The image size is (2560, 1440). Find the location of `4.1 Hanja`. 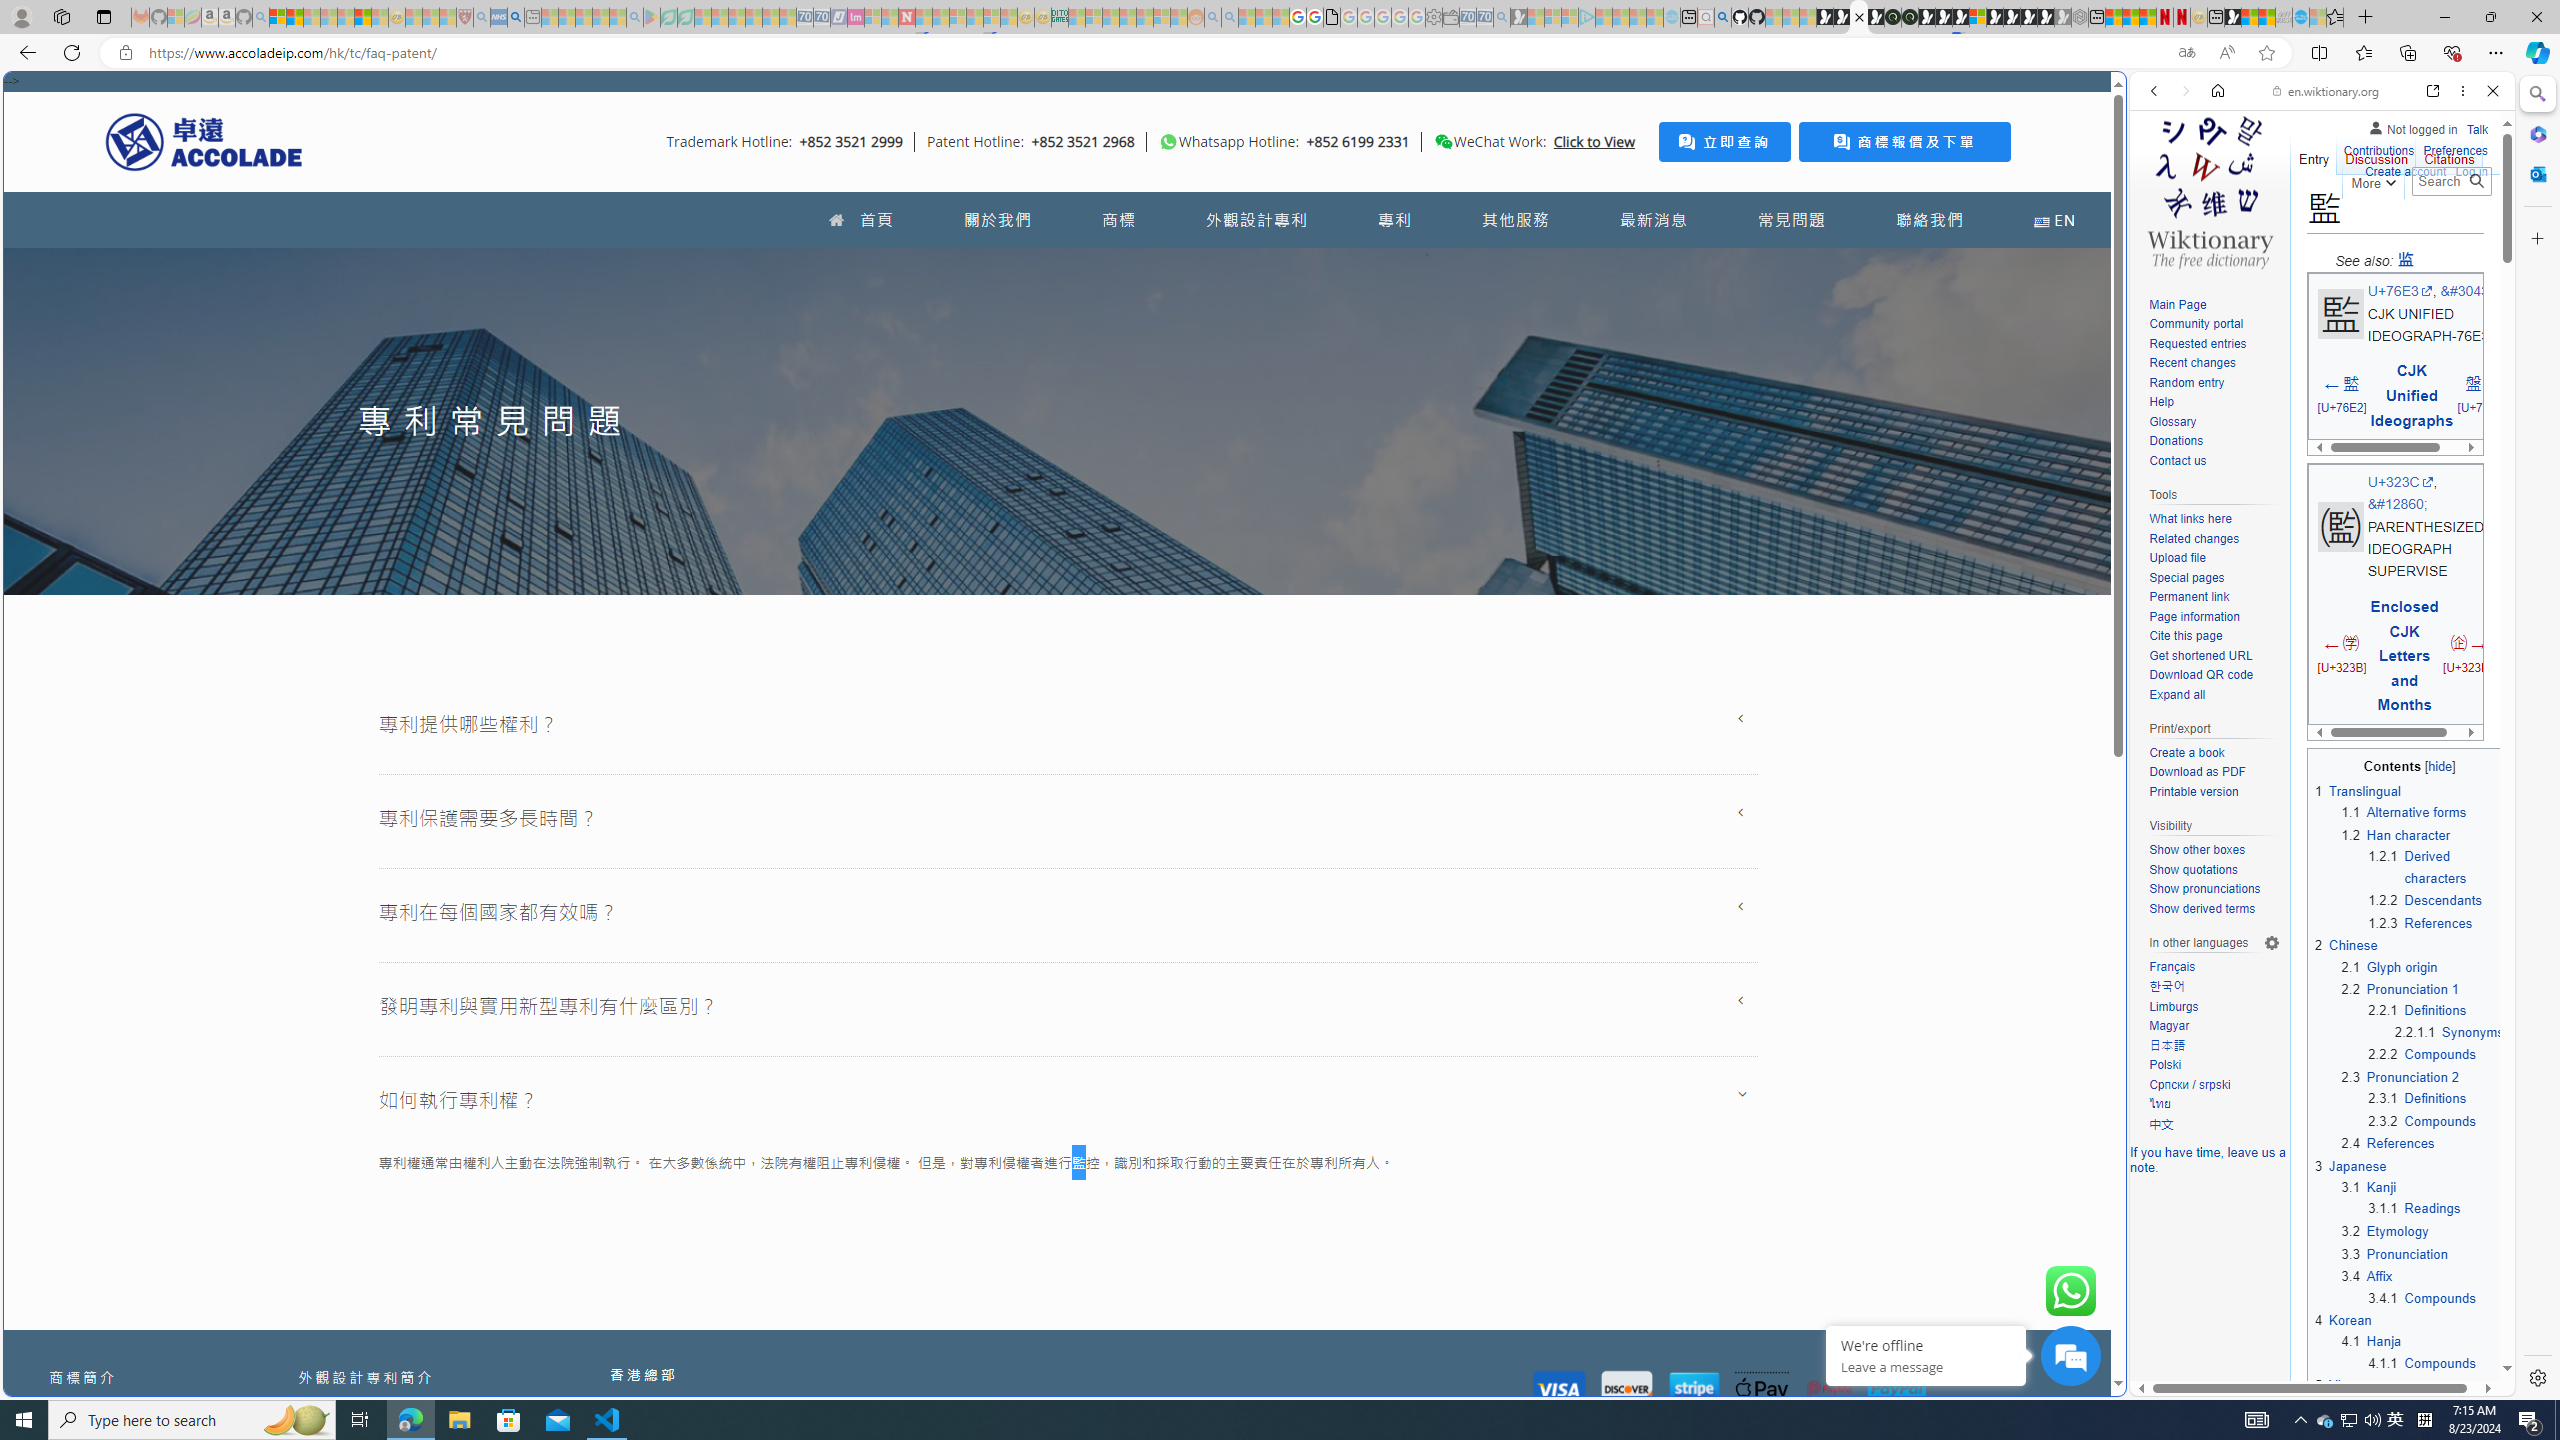

4.1 Hanja is located at coordinates (2370, 1342).